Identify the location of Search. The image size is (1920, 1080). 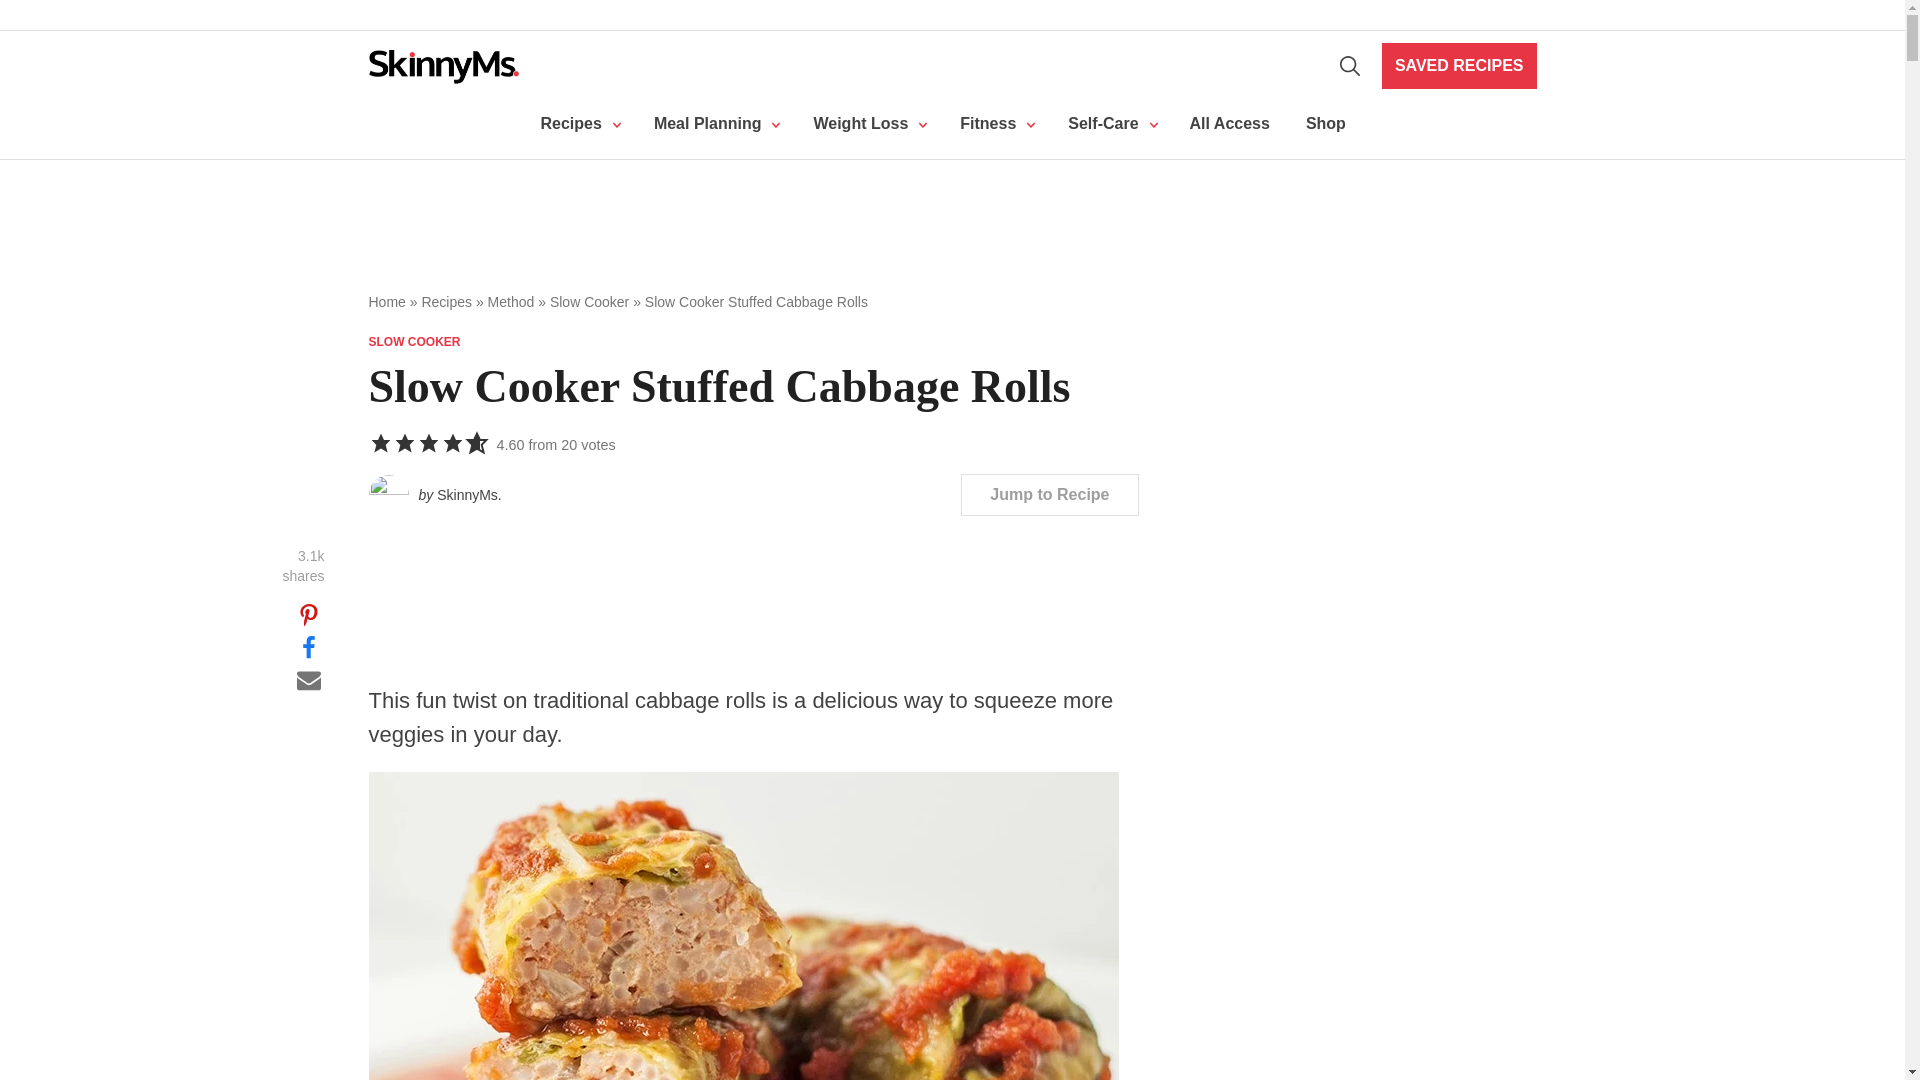
(1350, 66).